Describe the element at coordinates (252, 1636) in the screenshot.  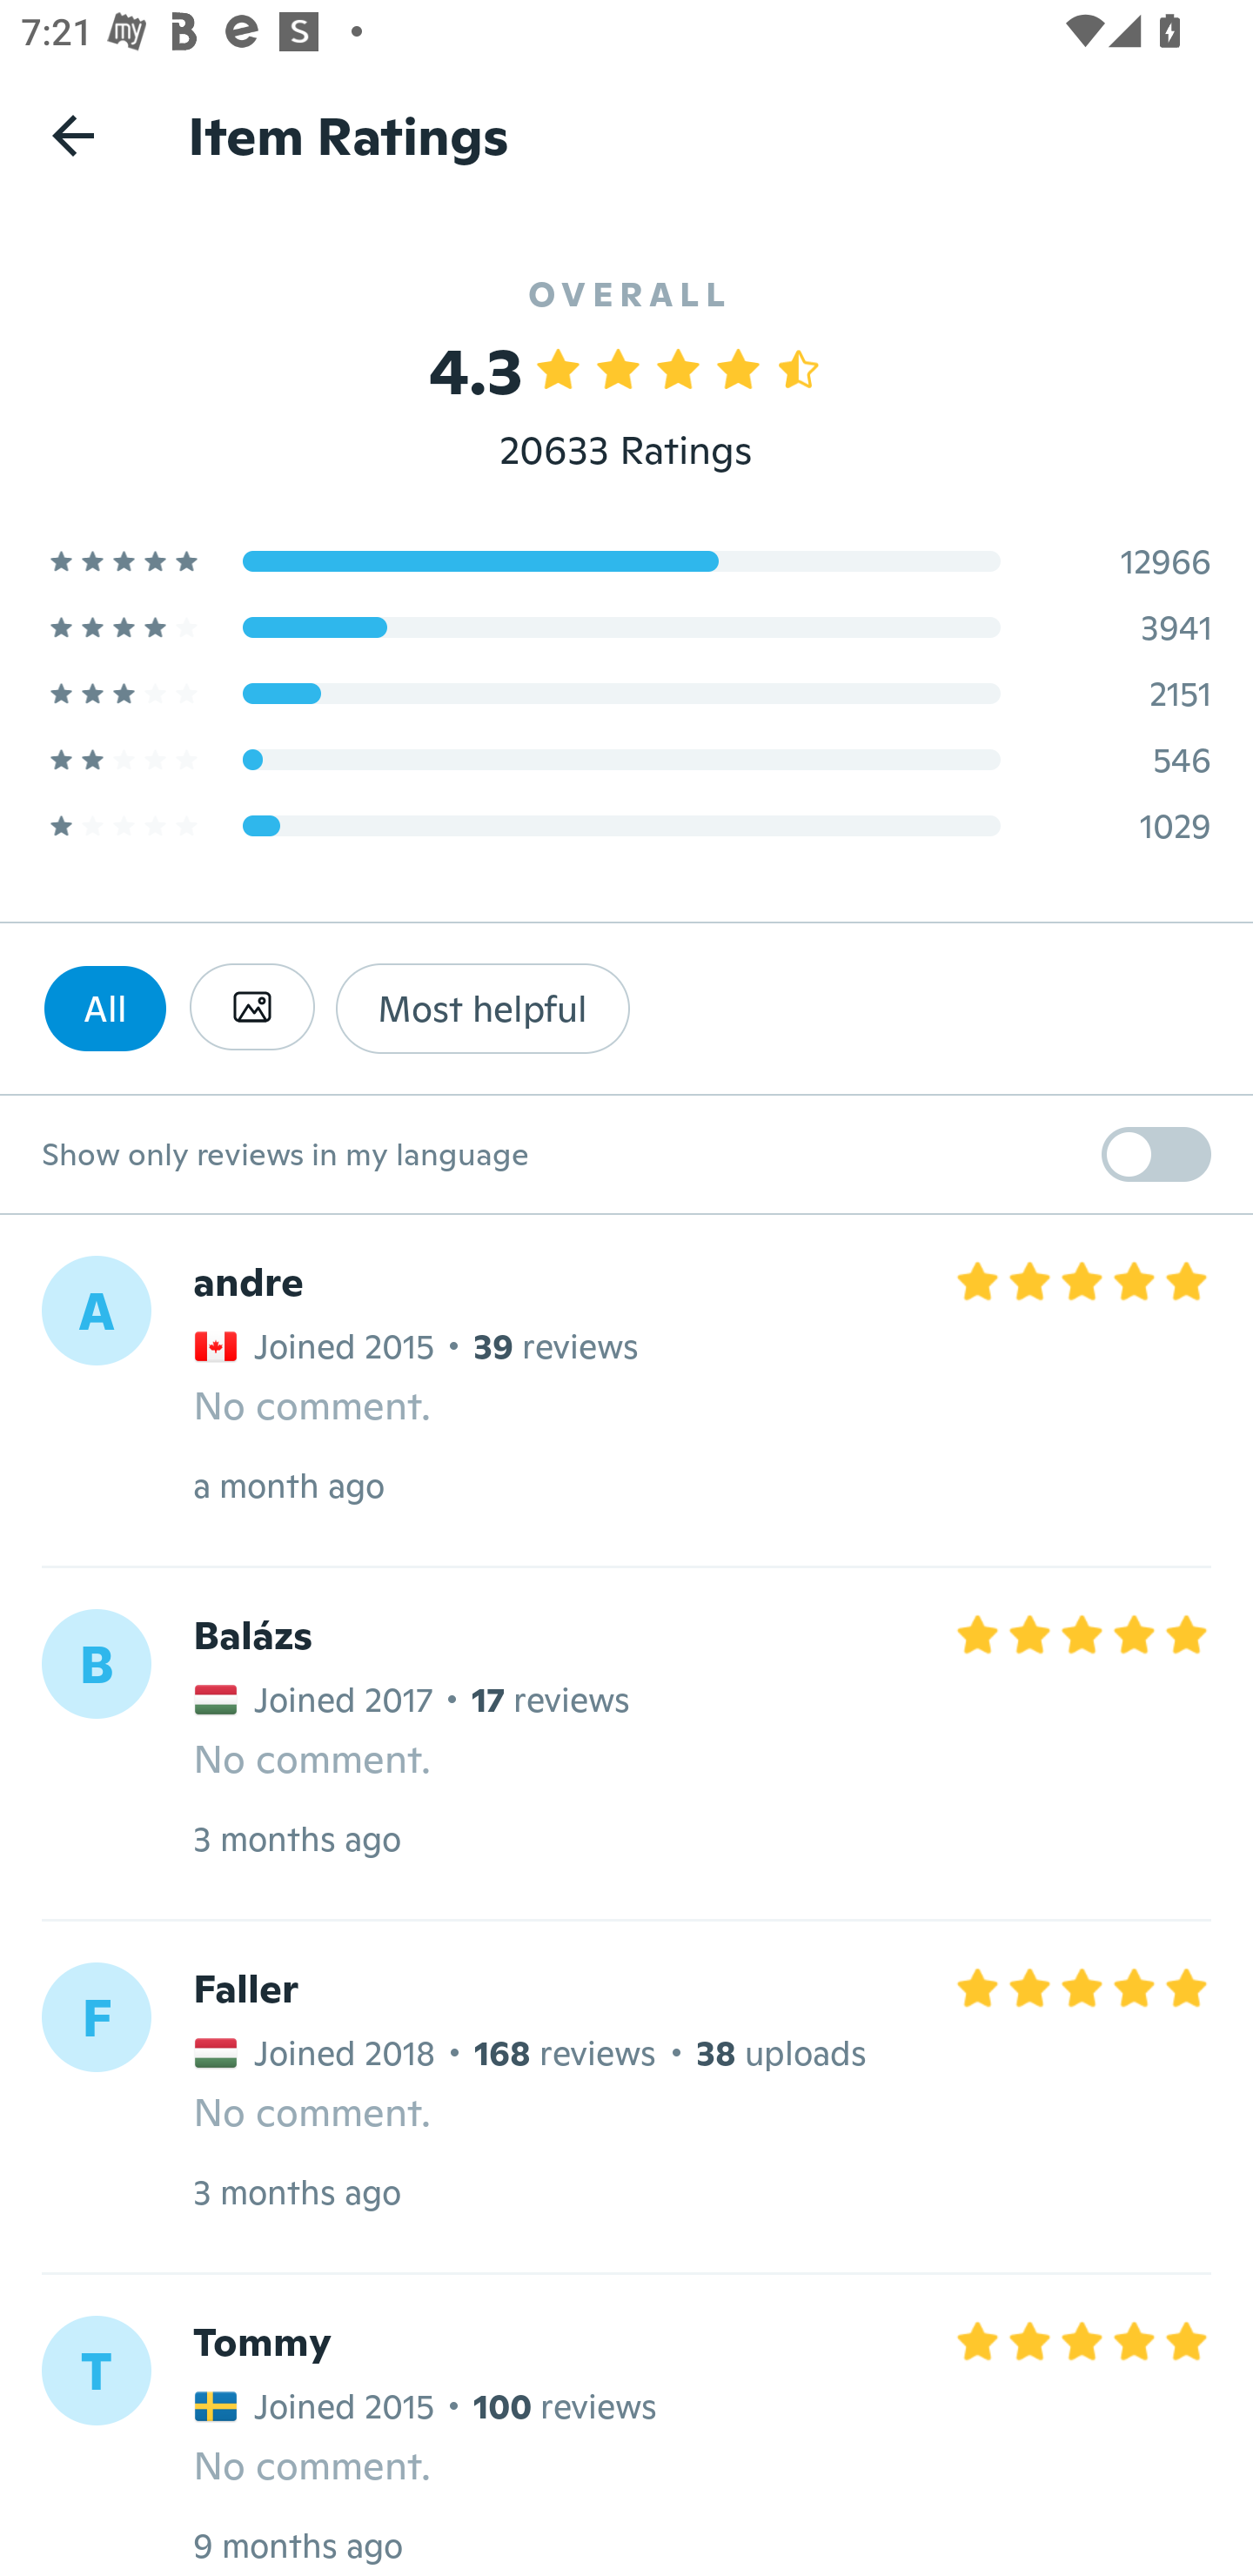
I see `Balázs` at that location.